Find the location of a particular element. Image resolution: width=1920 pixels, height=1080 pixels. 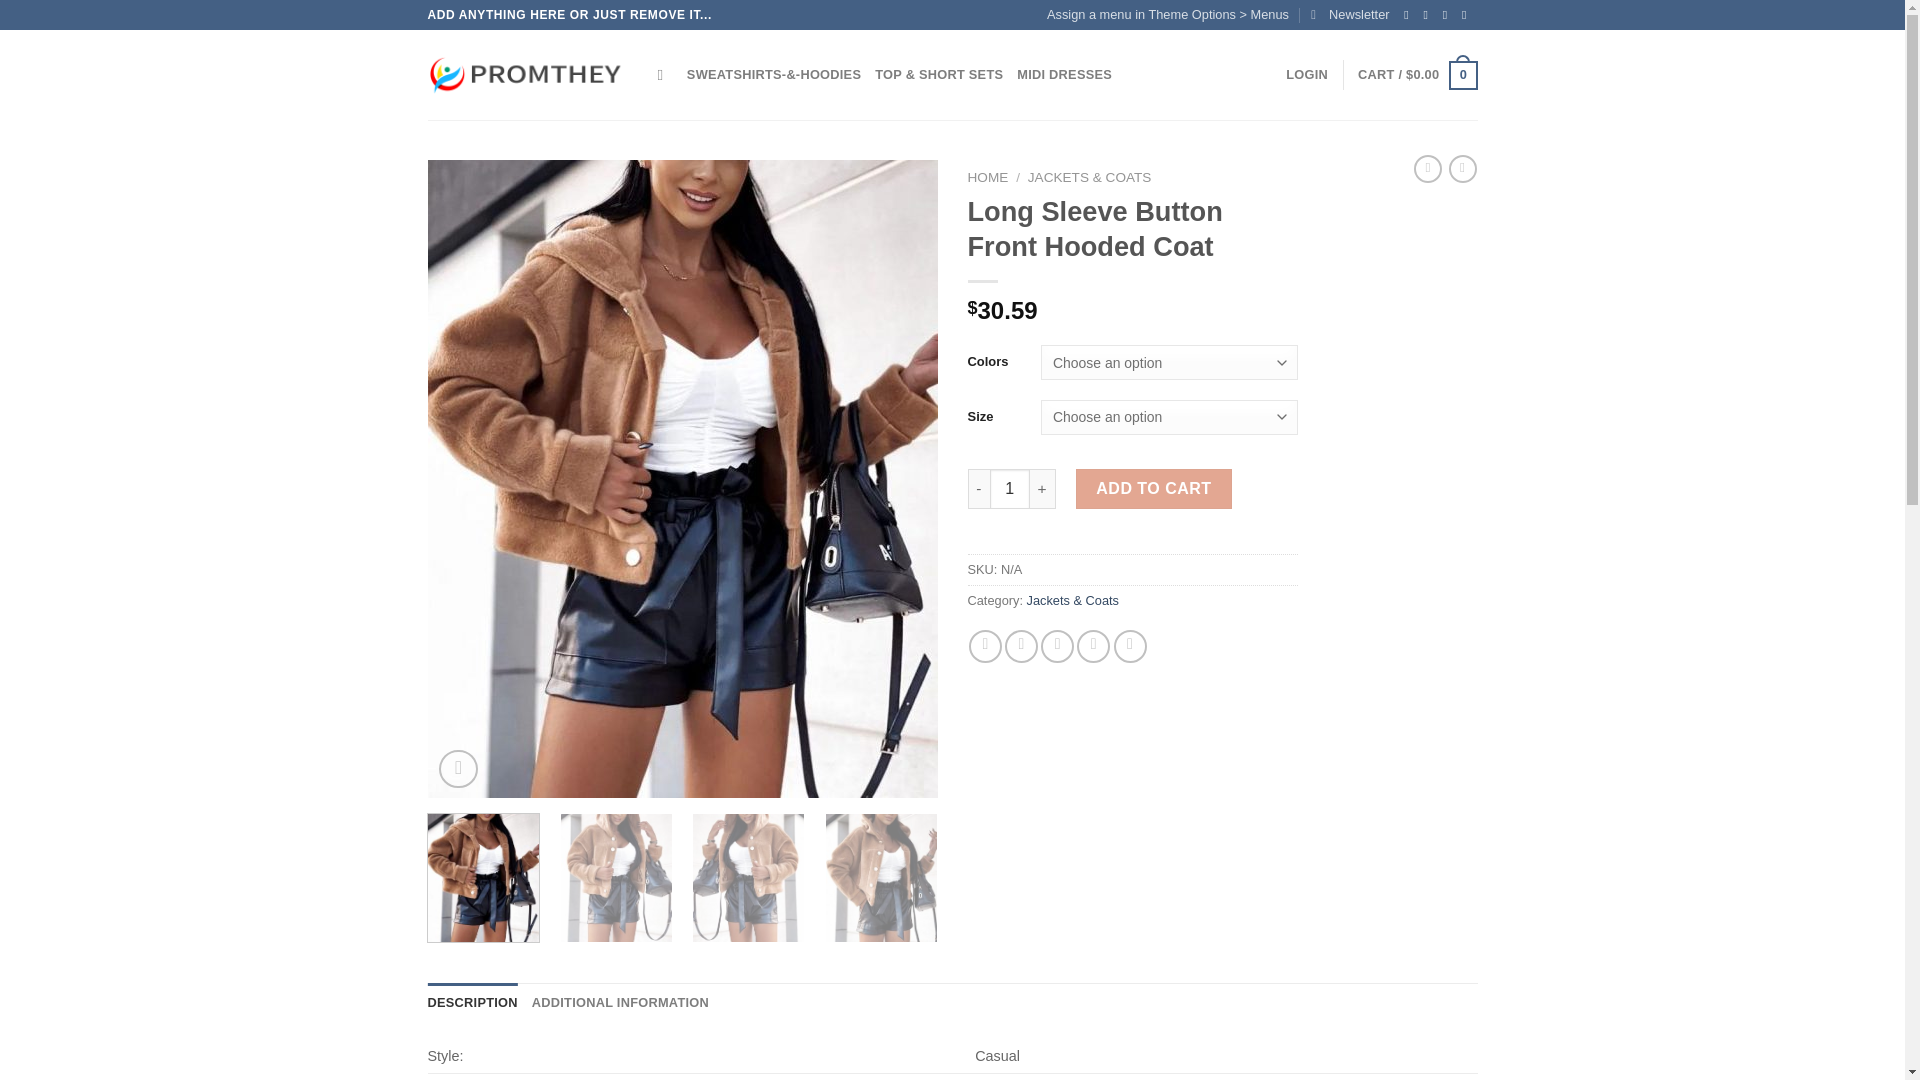

Newsletter is located at coordinates (1350, 15).